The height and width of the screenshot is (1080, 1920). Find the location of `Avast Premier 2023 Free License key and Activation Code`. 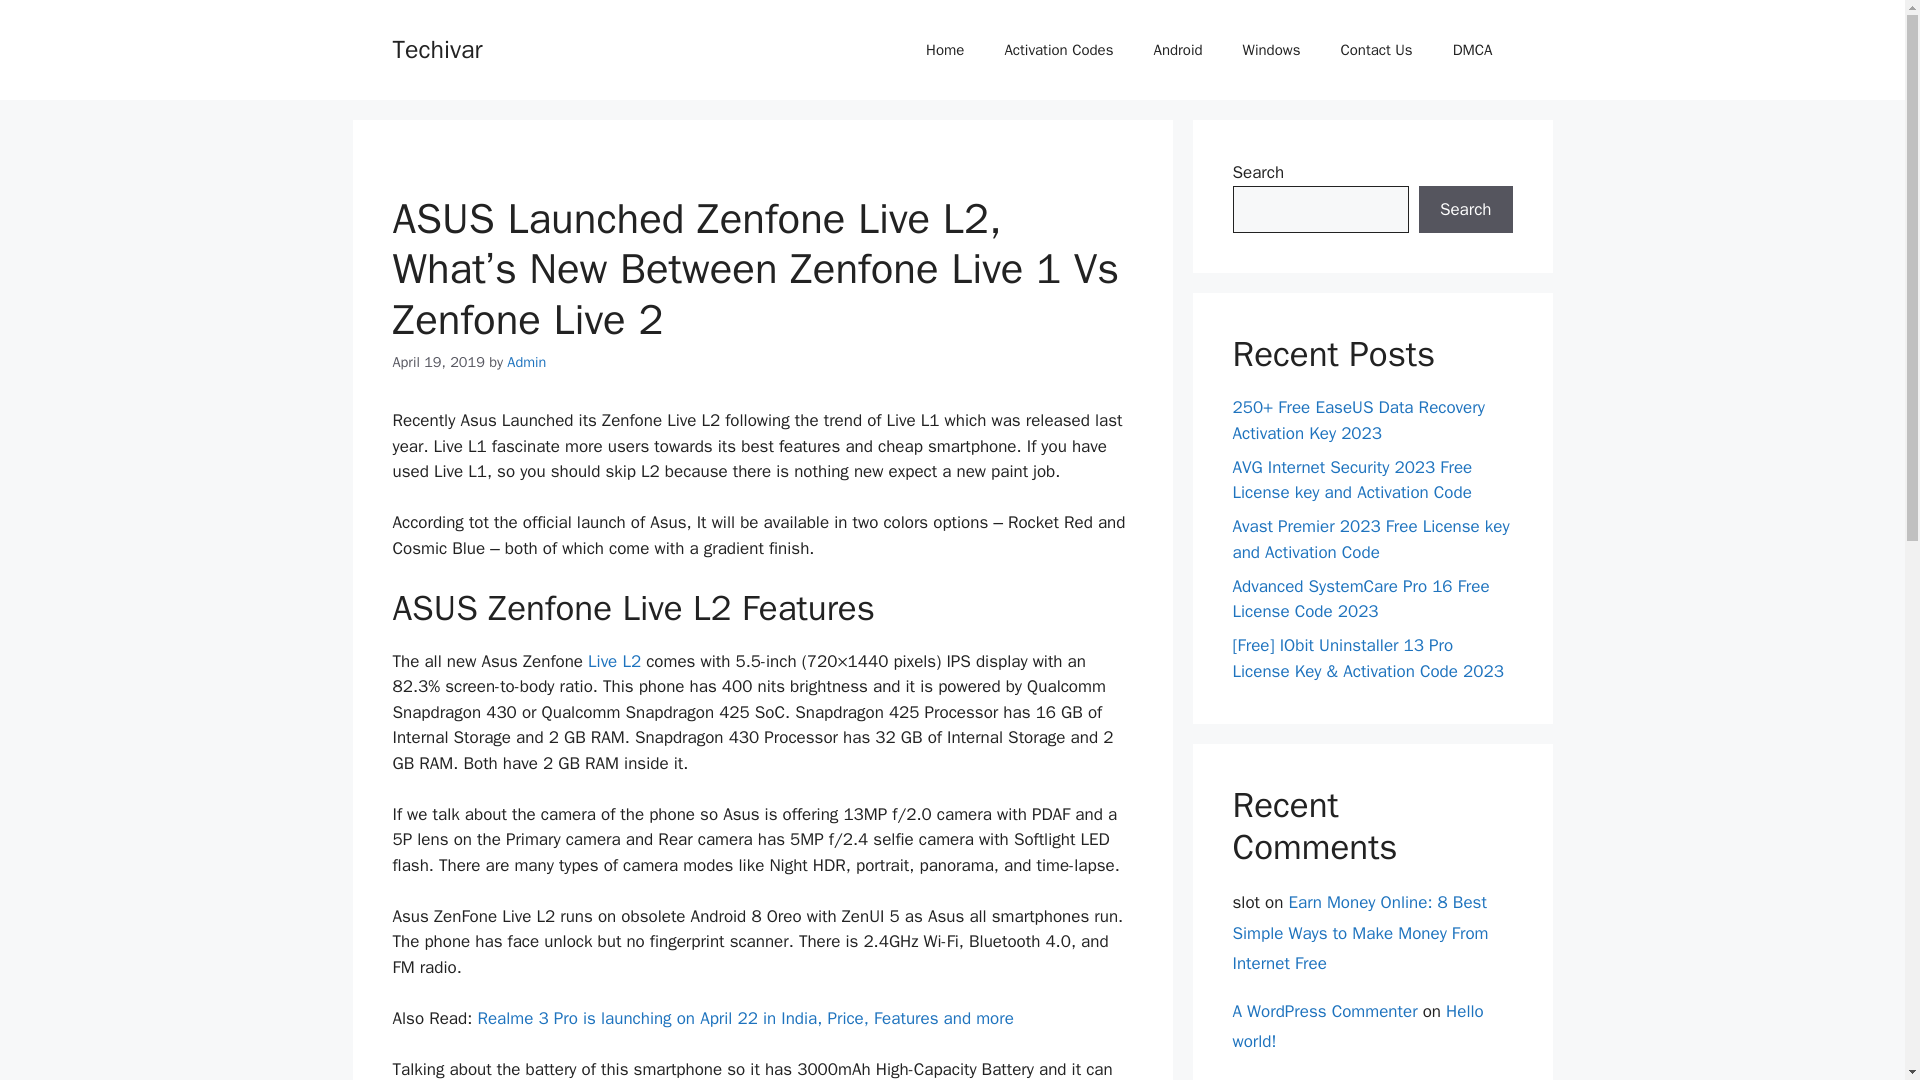

Avast Premier 2023 Free License key and Activation Code is located at coordinates (1370, 539).